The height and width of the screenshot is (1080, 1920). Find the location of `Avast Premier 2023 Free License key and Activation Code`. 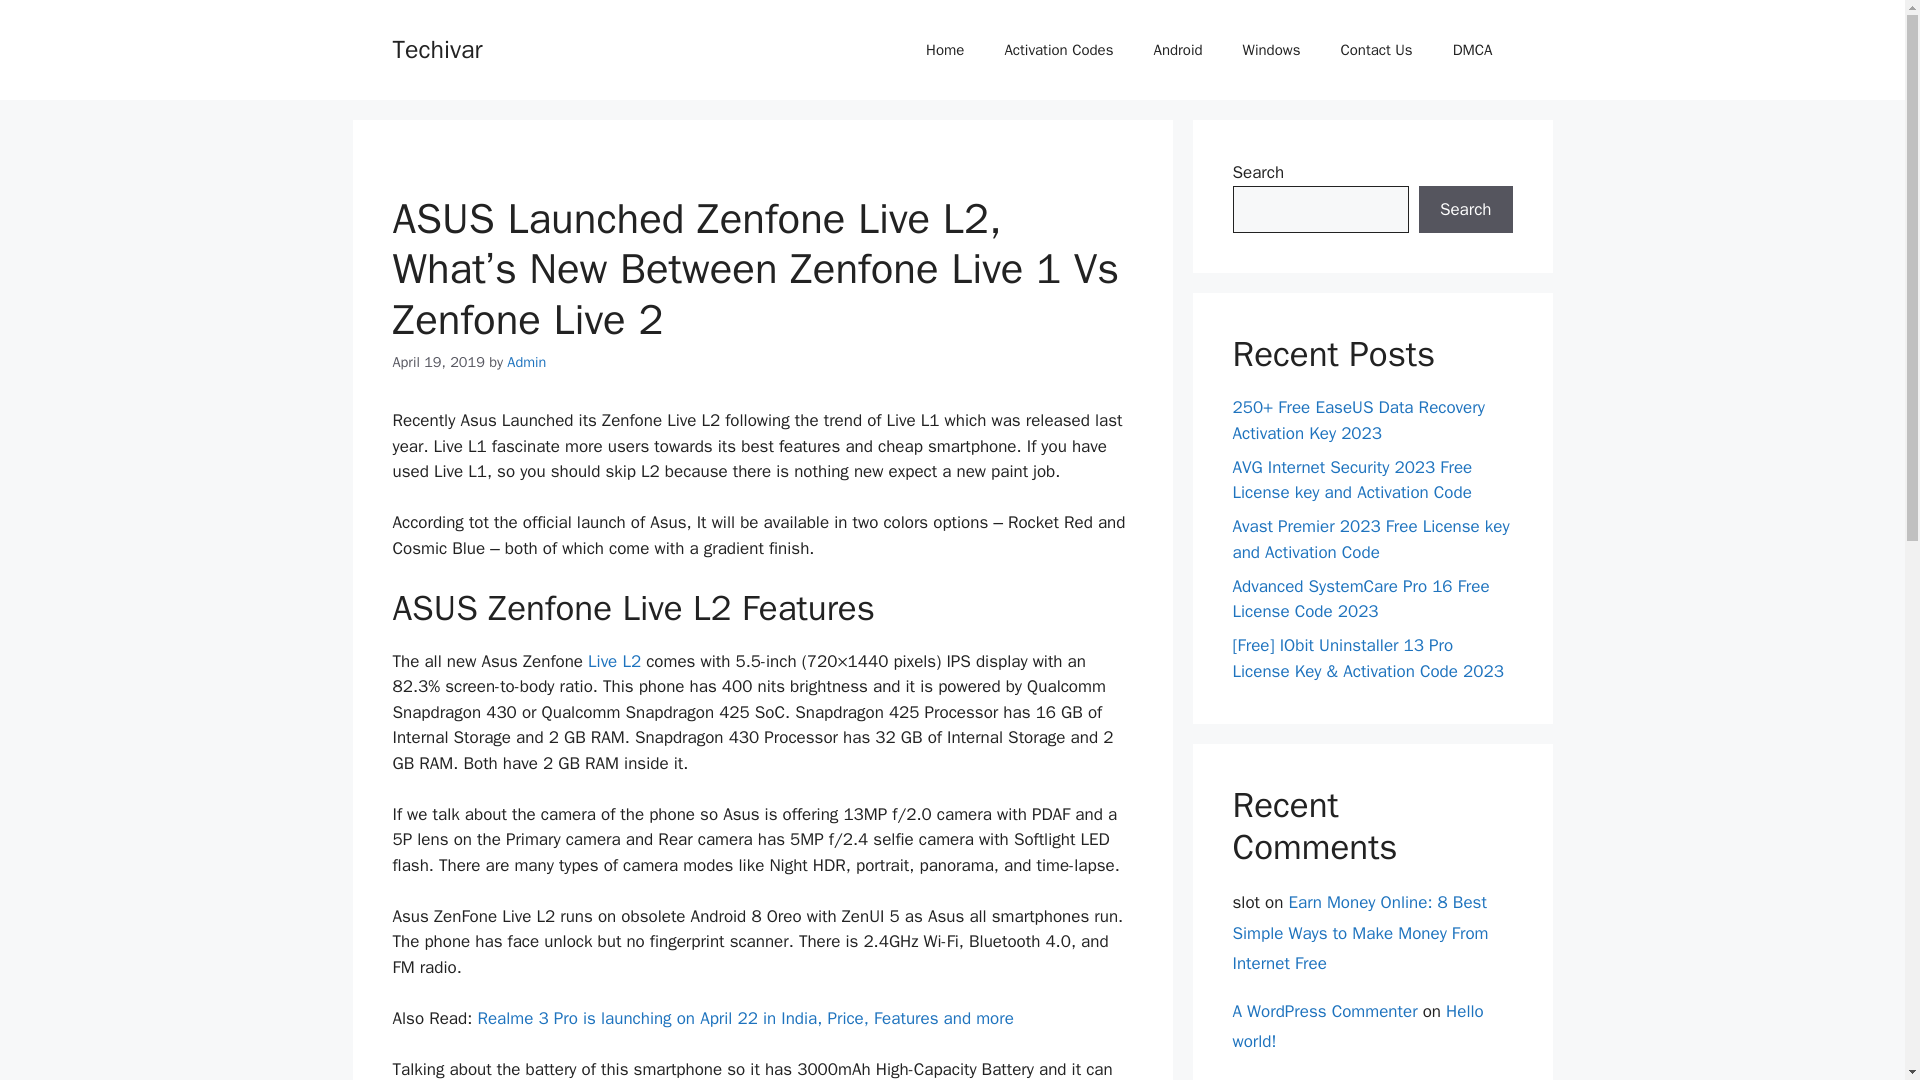

Avast Premier 2023 Free License key and Activation Code is located at coordinates (1370, 539).